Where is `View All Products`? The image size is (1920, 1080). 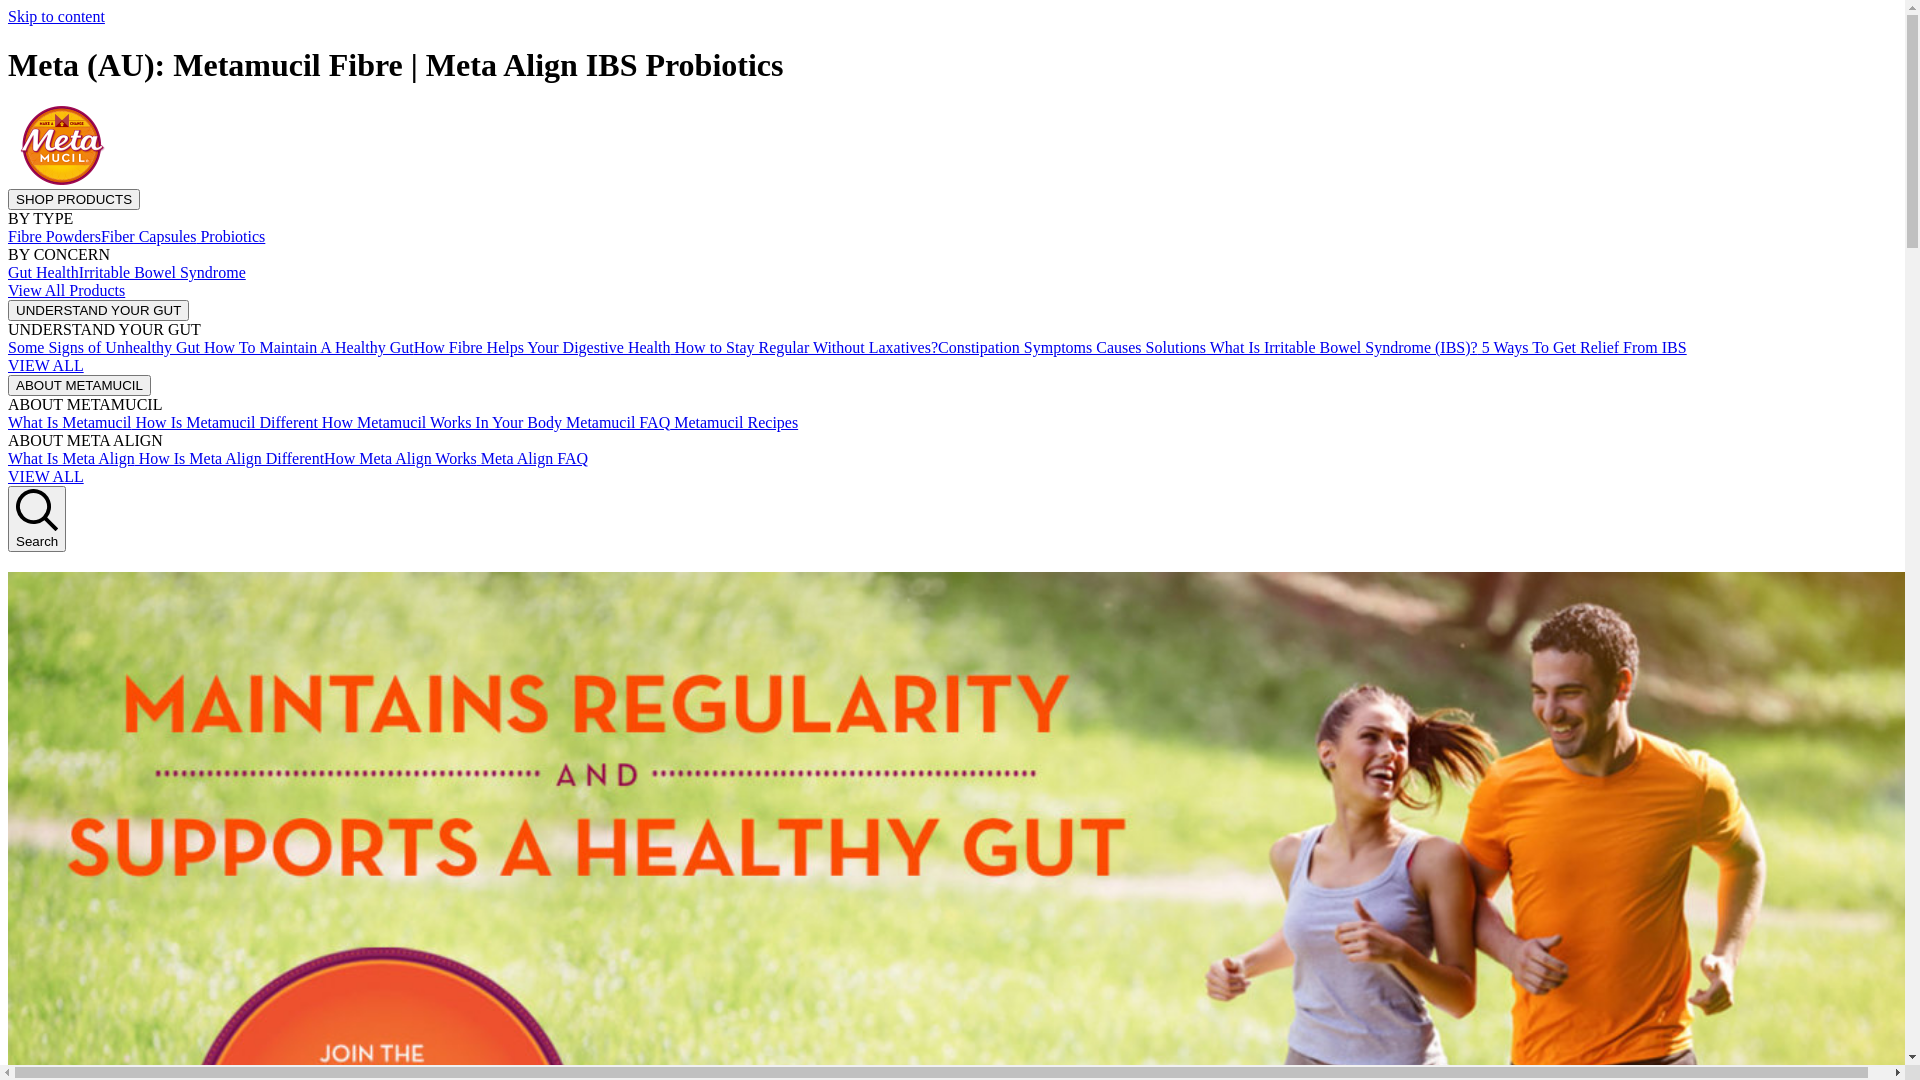
View All Products is located at coordinates (66, 290).